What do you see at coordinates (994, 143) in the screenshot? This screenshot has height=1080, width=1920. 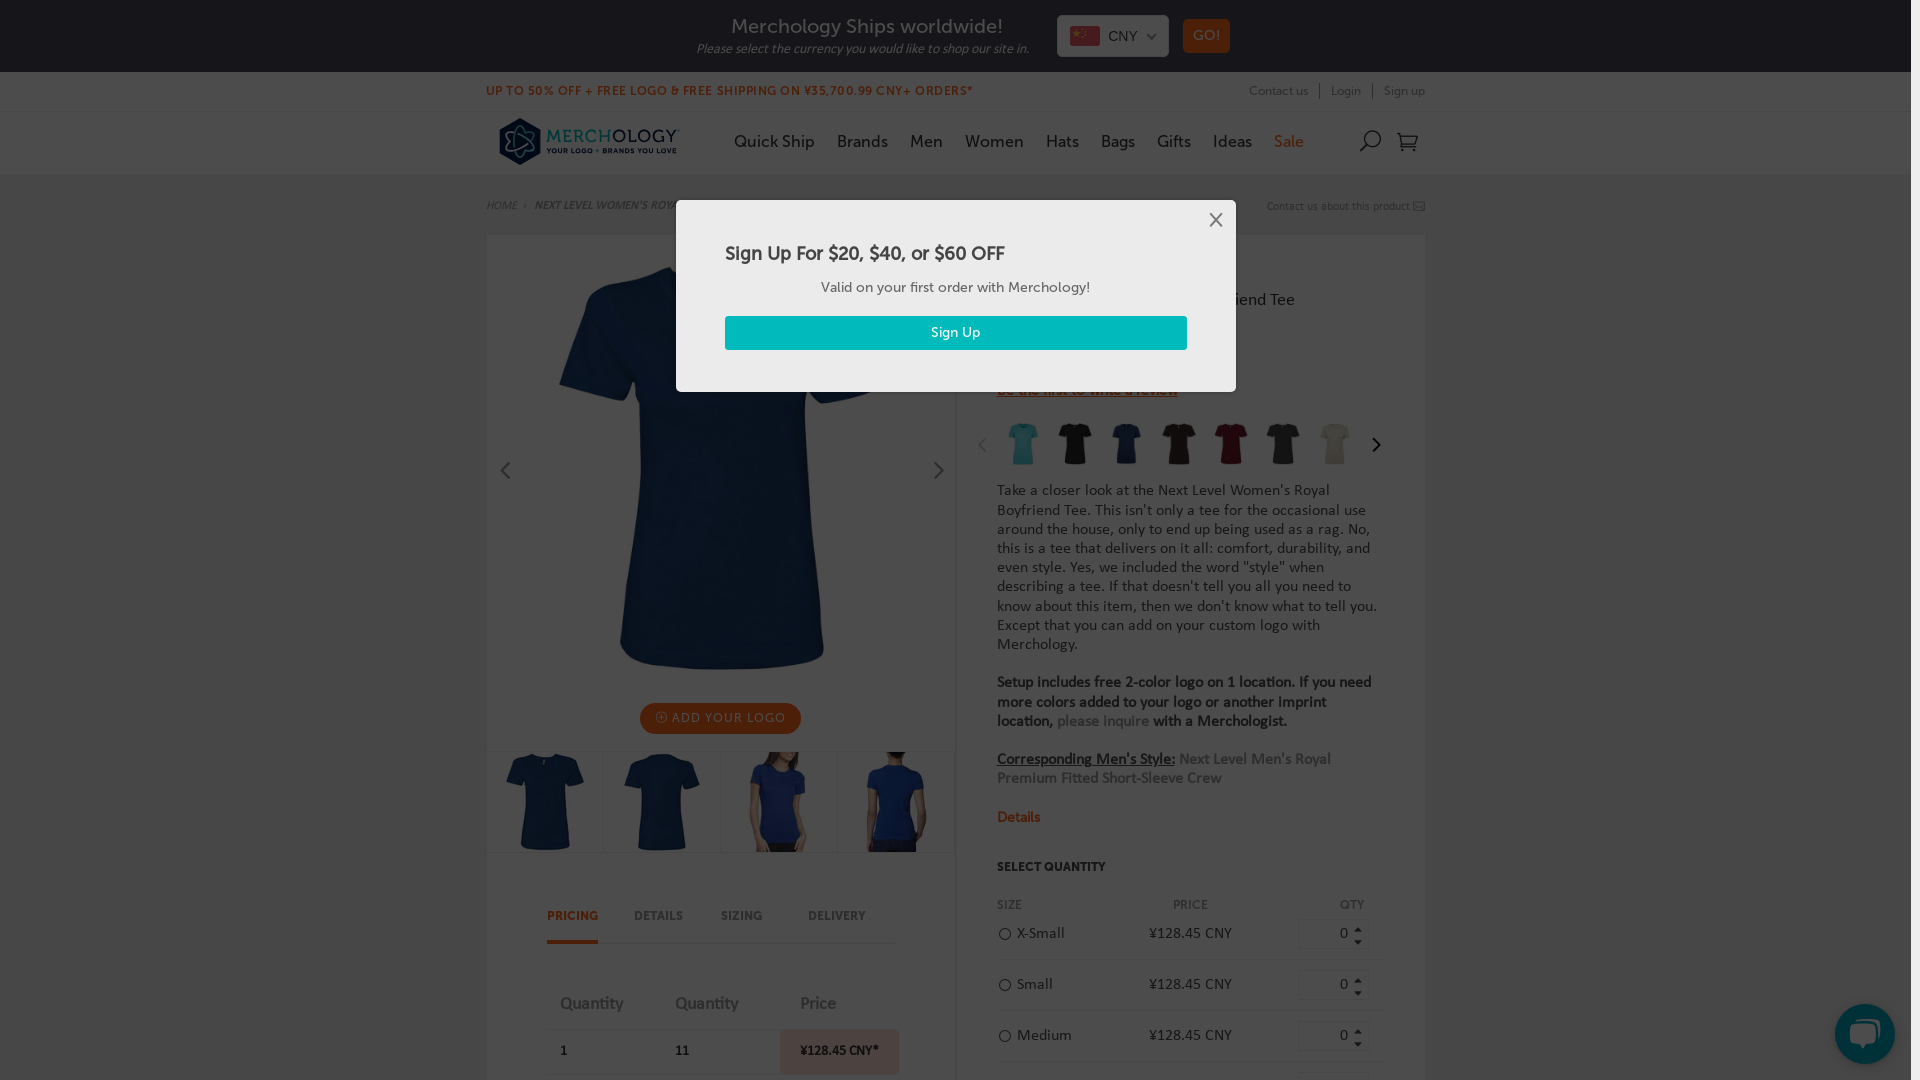 I see `Women` at bounding box center [994, 143].